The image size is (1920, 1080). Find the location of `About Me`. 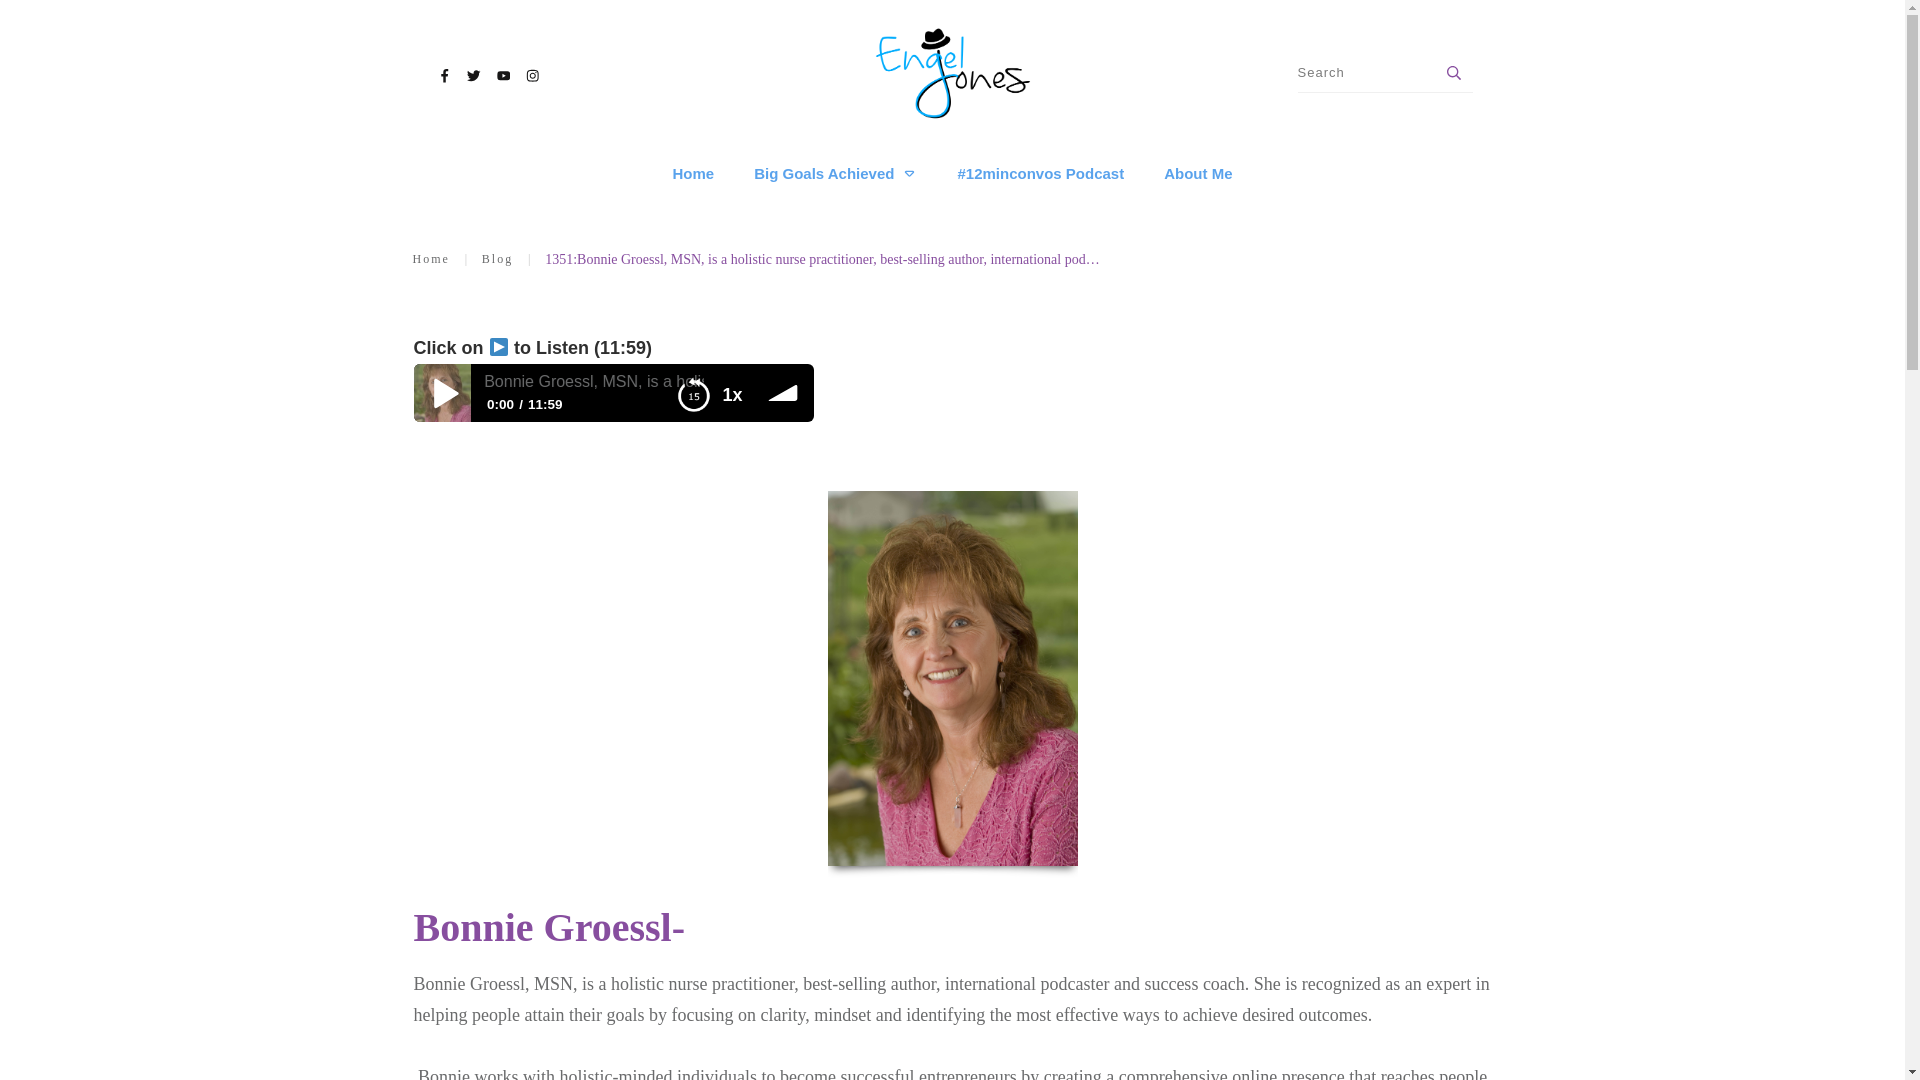

About Me is located at coordinates (1198, 174).